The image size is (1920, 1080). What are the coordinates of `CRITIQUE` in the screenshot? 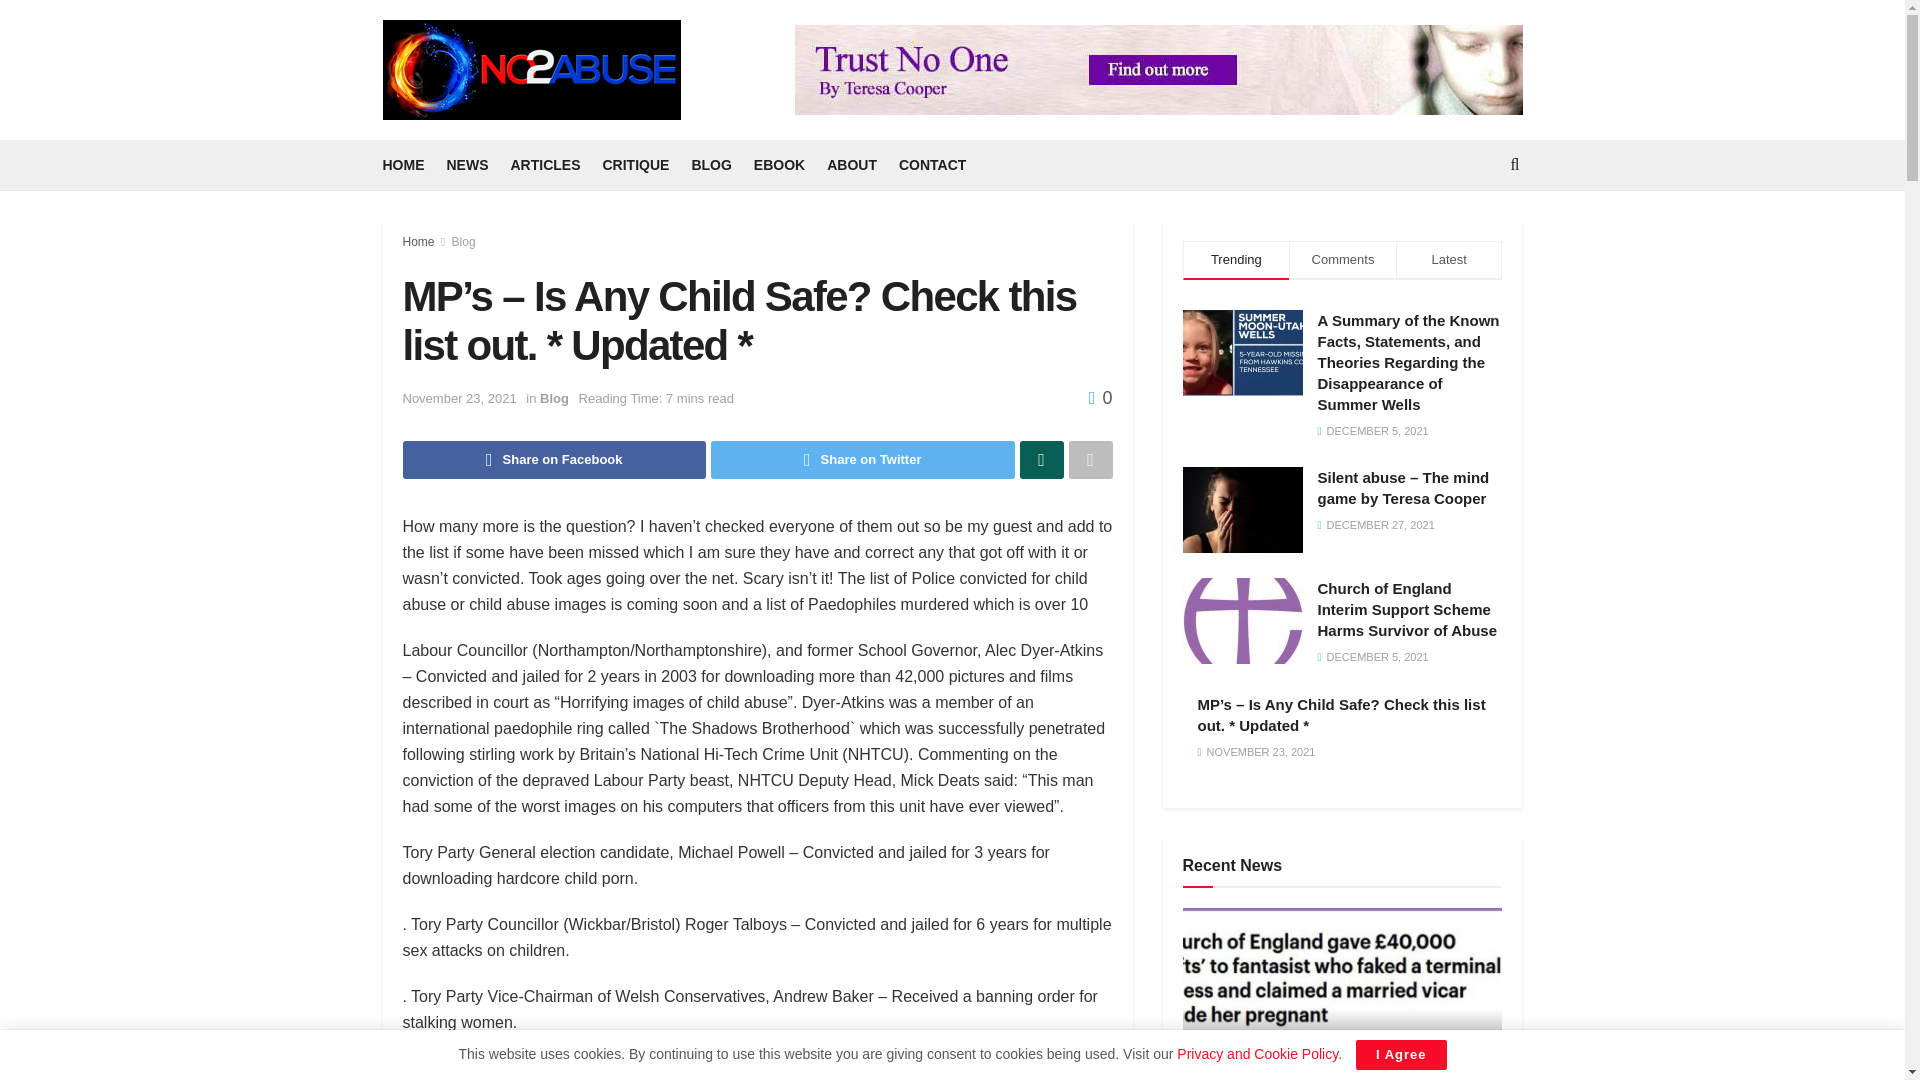 It's located at (635, 165).